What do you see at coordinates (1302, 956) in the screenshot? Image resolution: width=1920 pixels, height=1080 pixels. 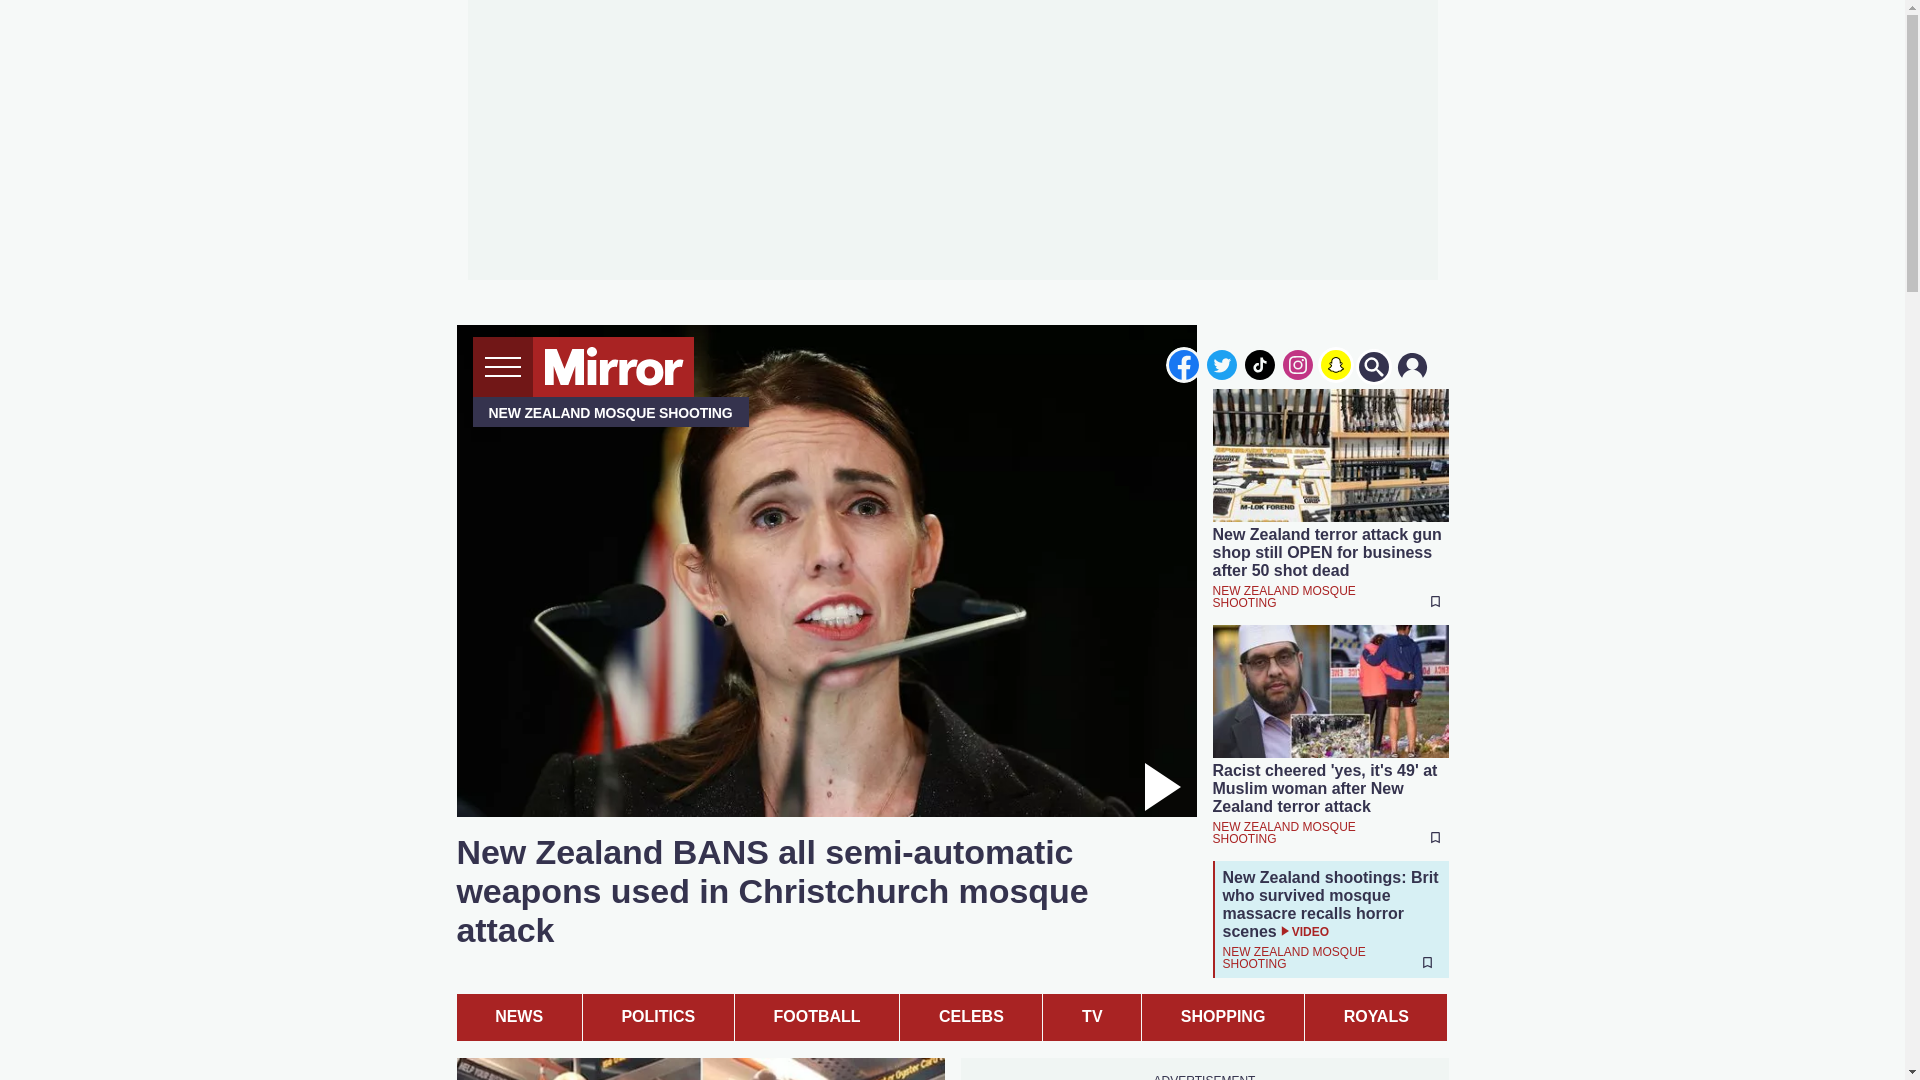 I see `NEW ZEALAND MOSQUE SHOOTING` at bounding box center [1302, 956].